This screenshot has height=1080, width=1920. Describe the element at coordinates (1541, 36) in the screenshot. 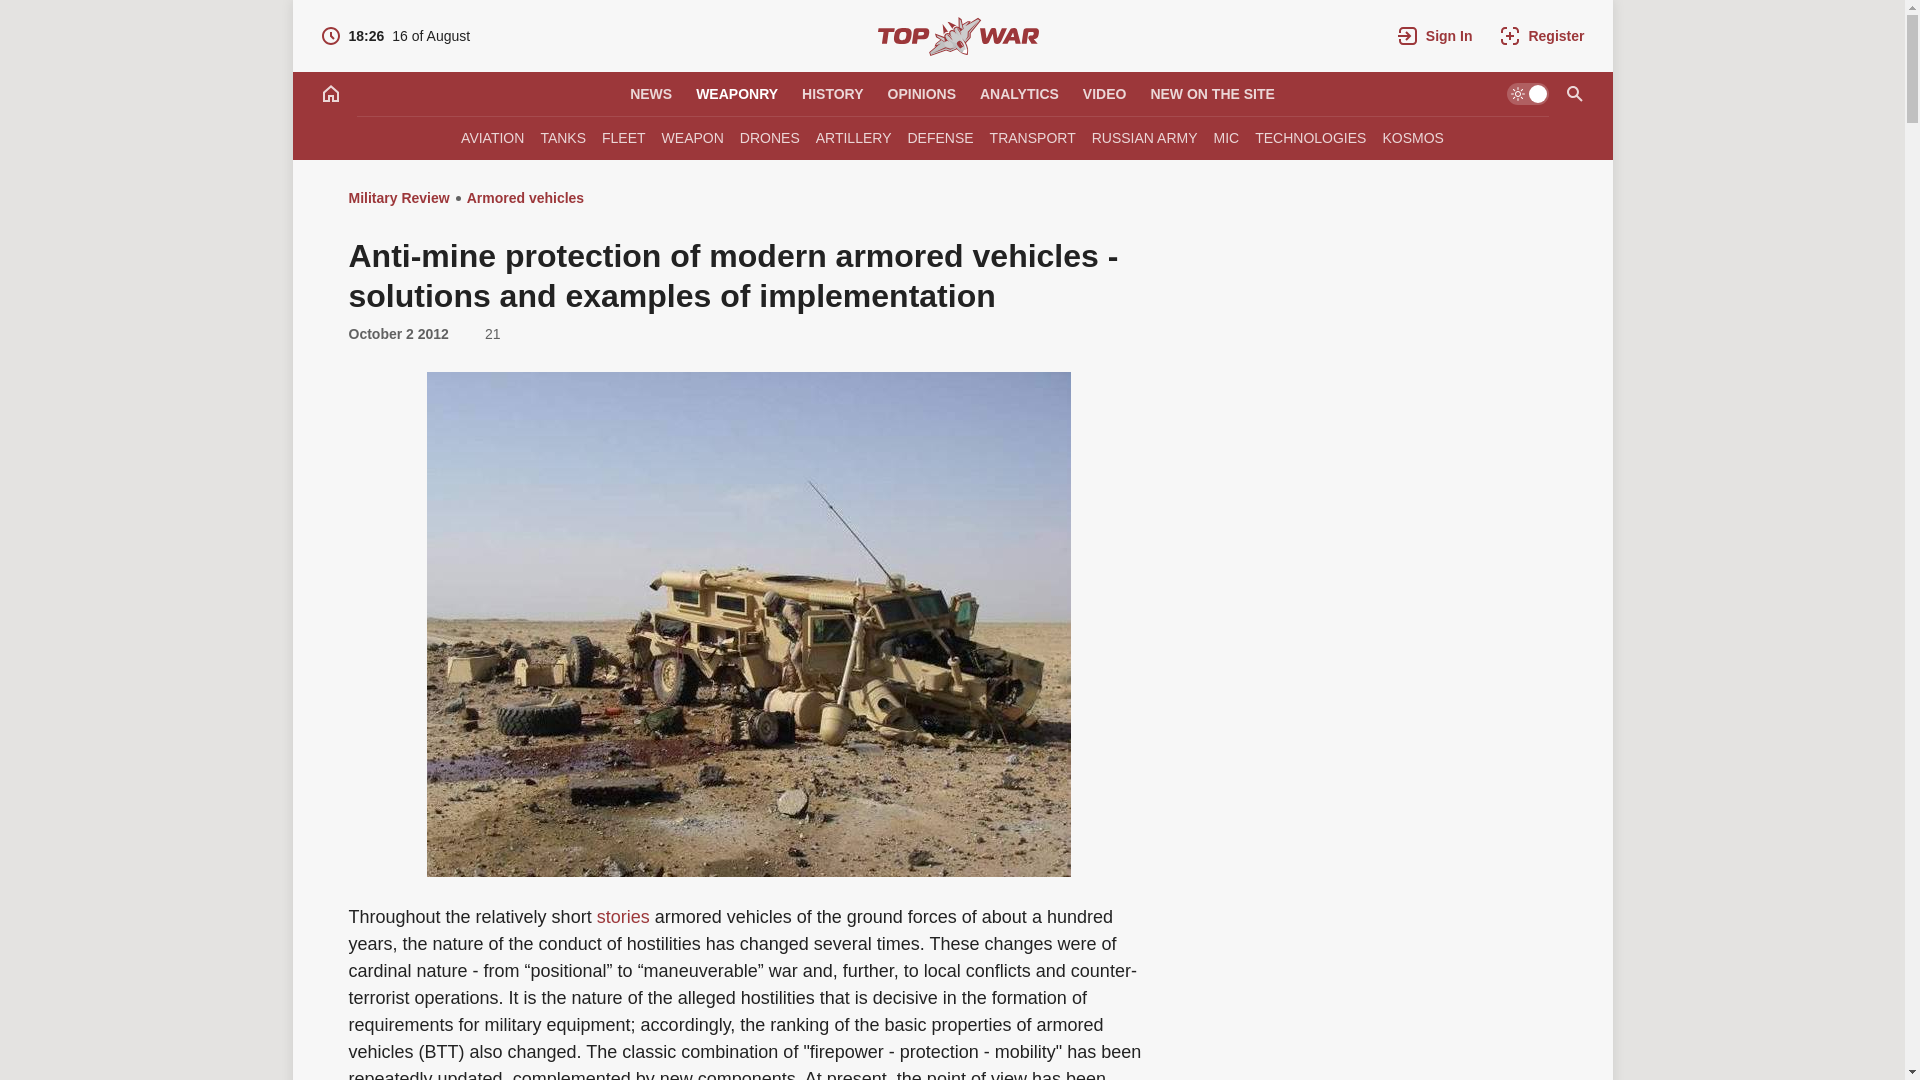

I see `story` at that location.